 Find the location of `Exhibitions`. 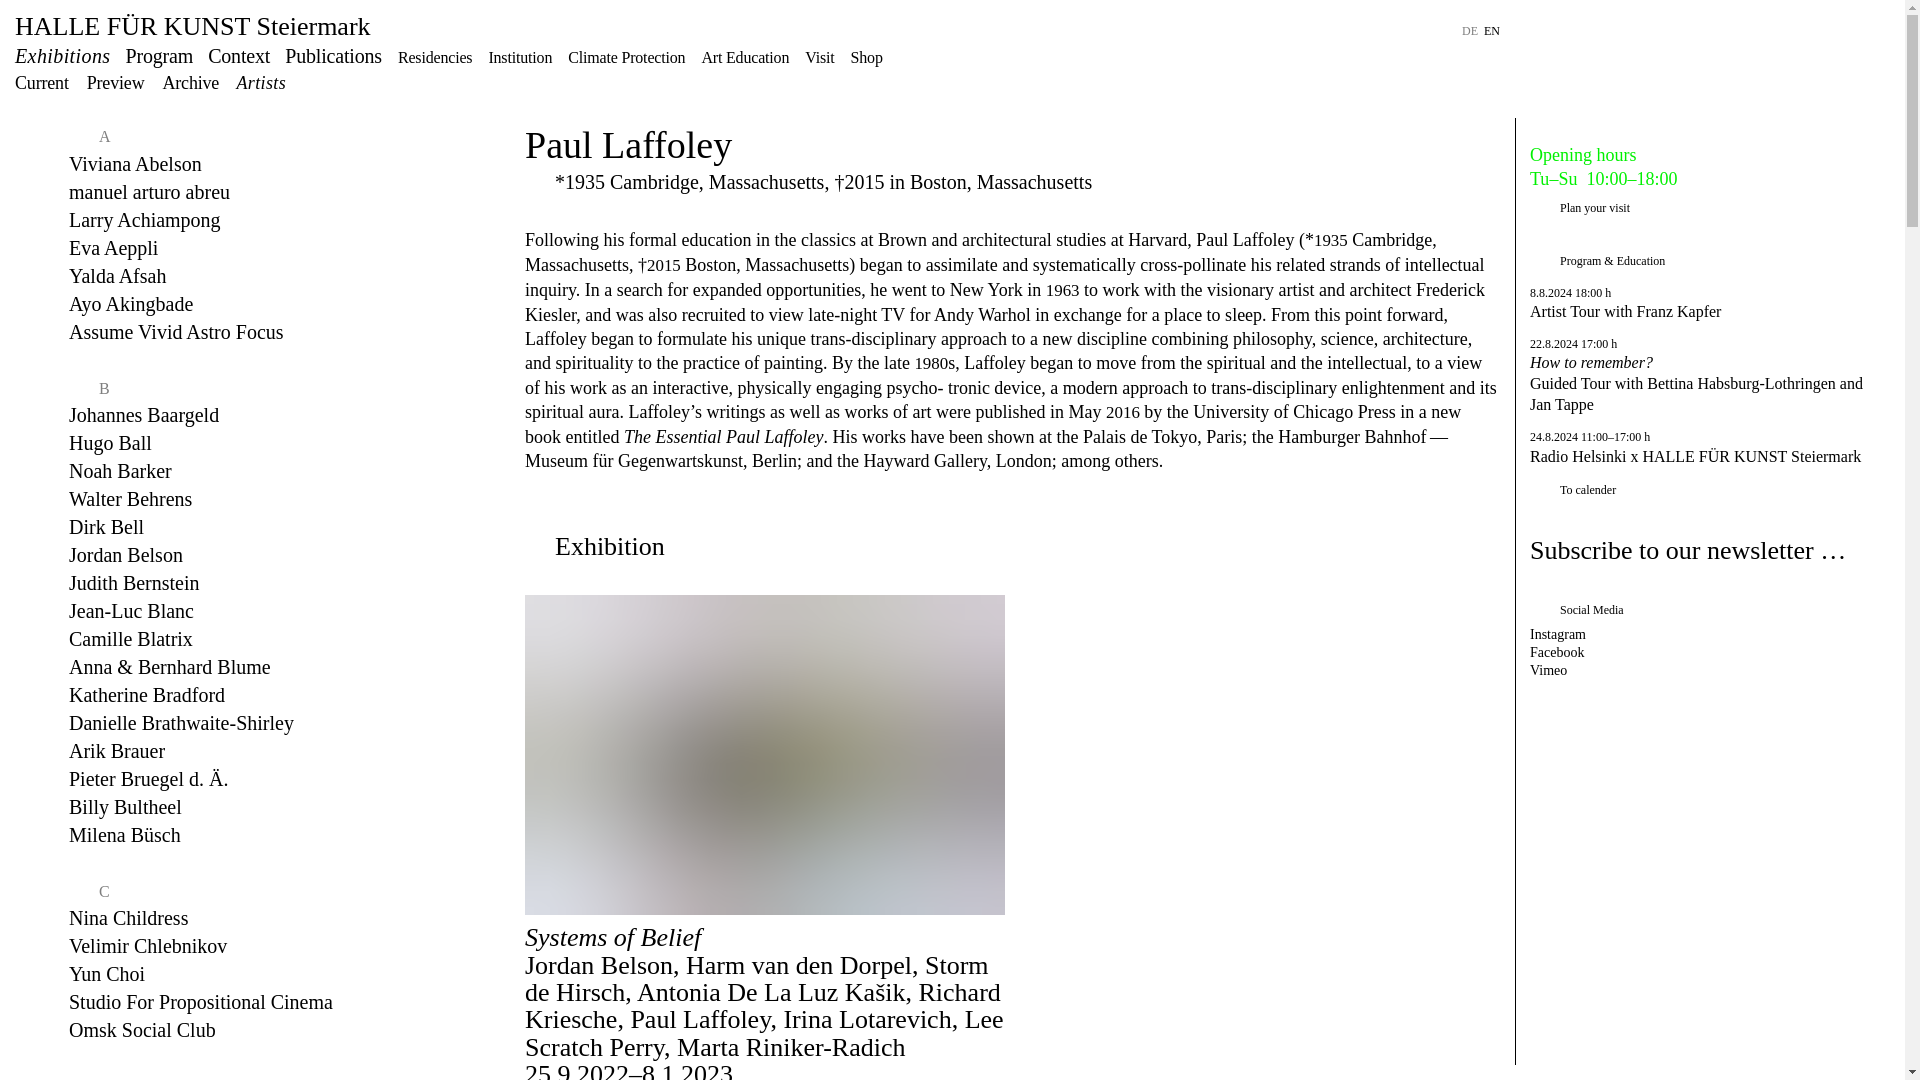

Exhibitions is located at coordinates (63, 56).